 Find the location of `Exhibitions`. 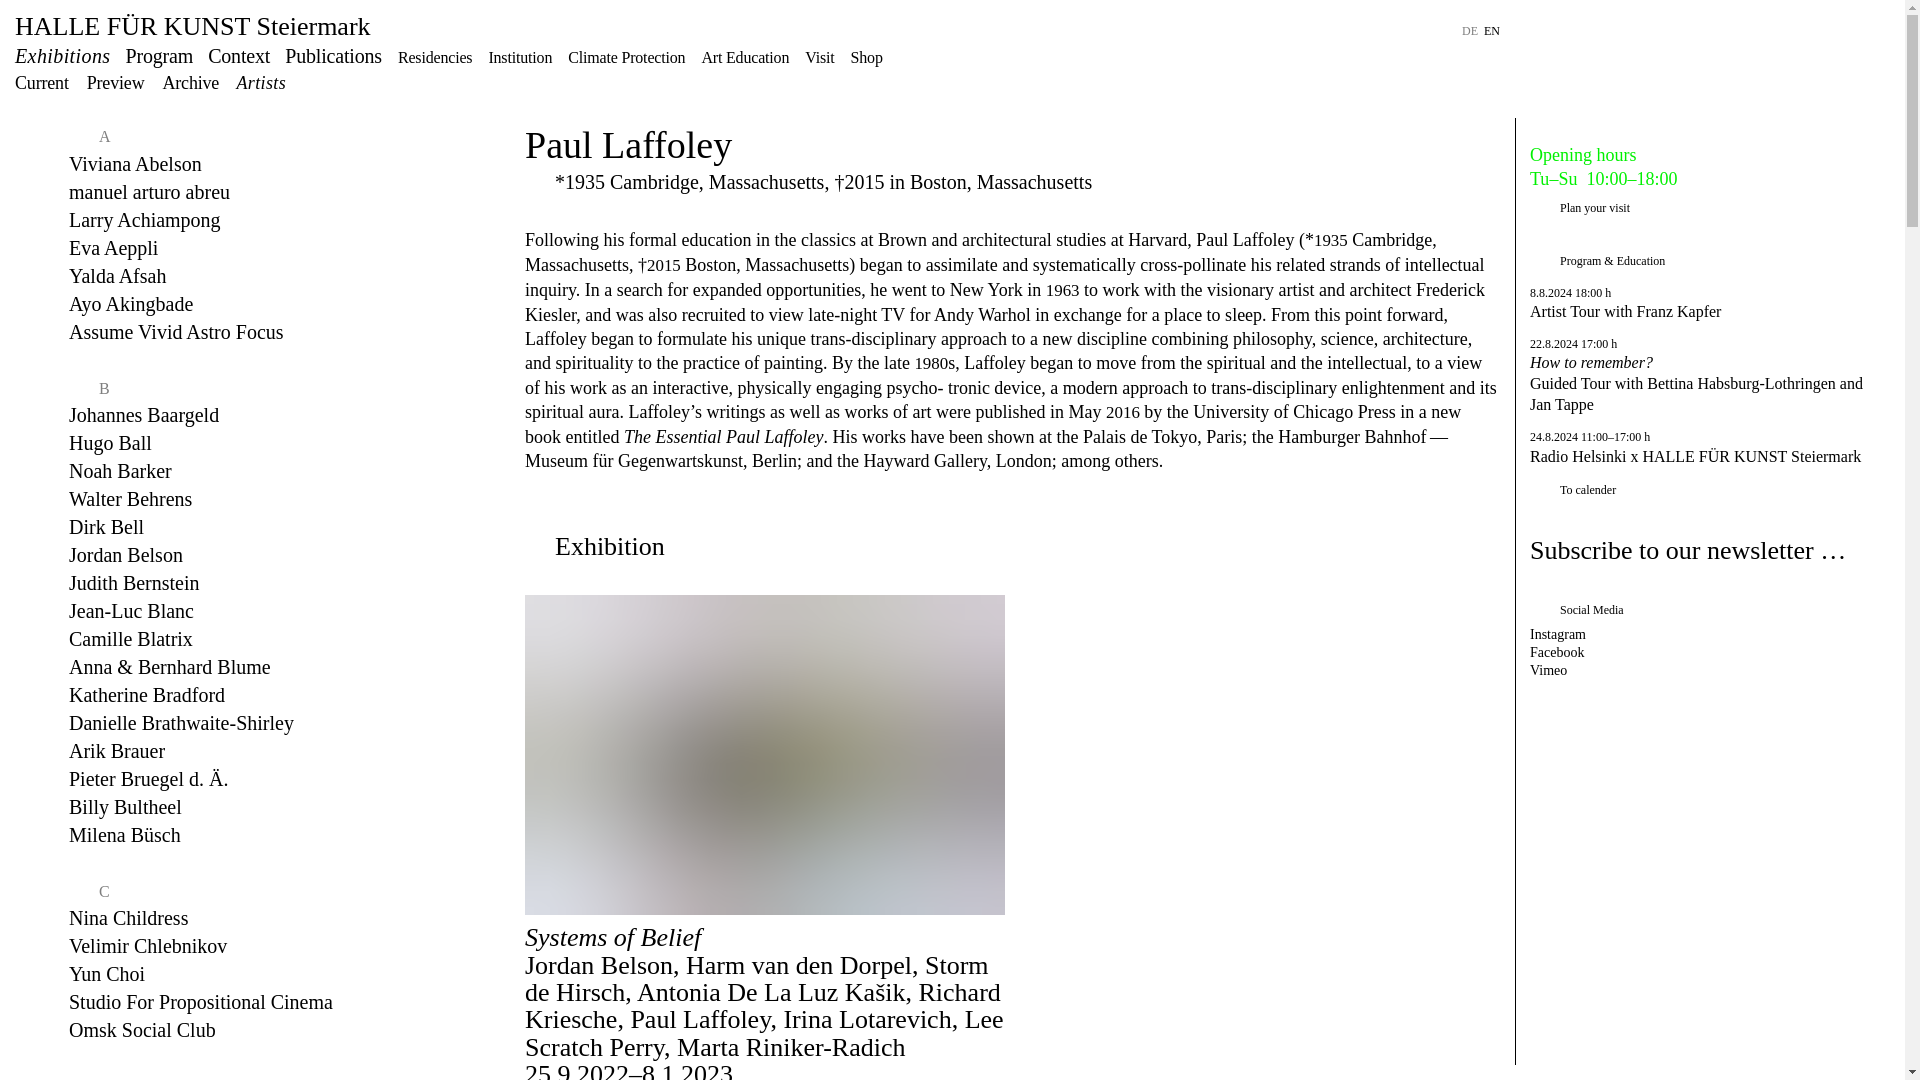

Exhibitions is located at coordinates (63, 56).